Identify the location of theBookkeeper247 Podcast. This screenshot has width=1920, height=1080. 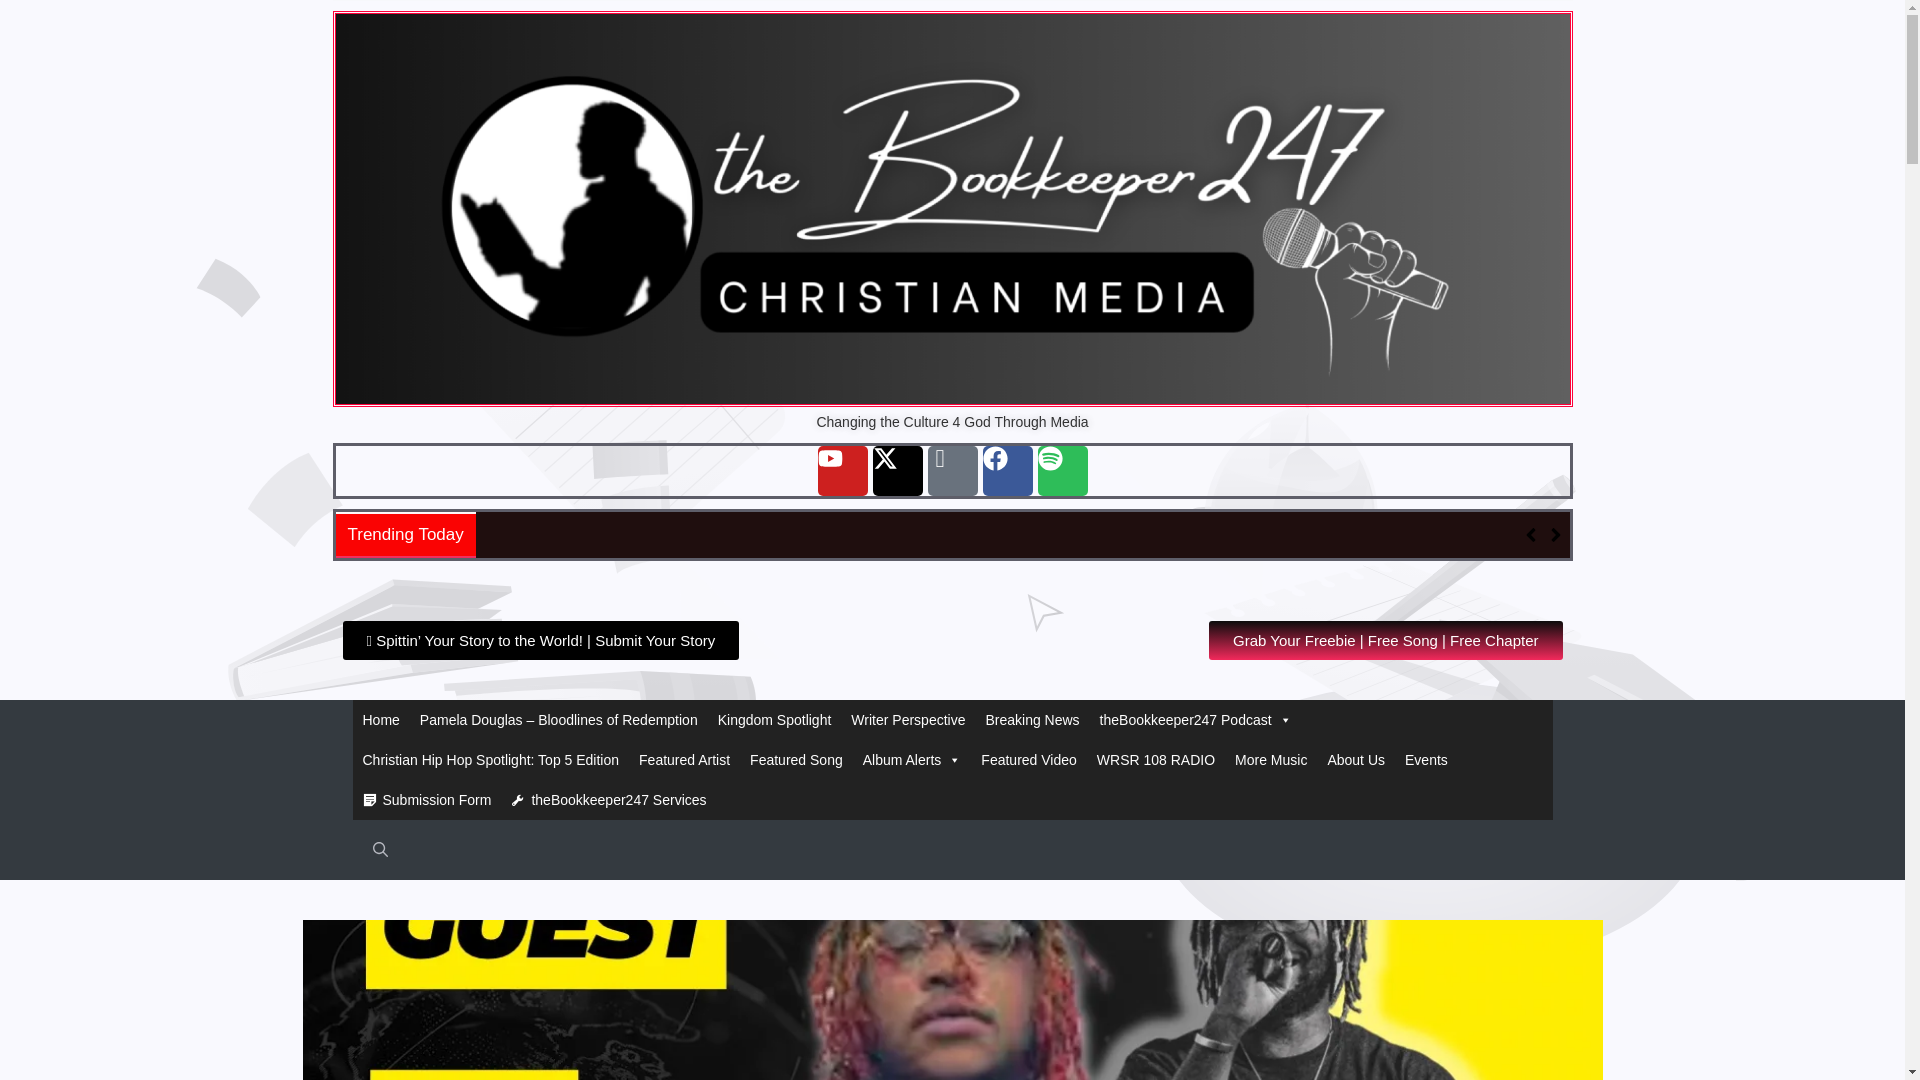
(1196, 719).